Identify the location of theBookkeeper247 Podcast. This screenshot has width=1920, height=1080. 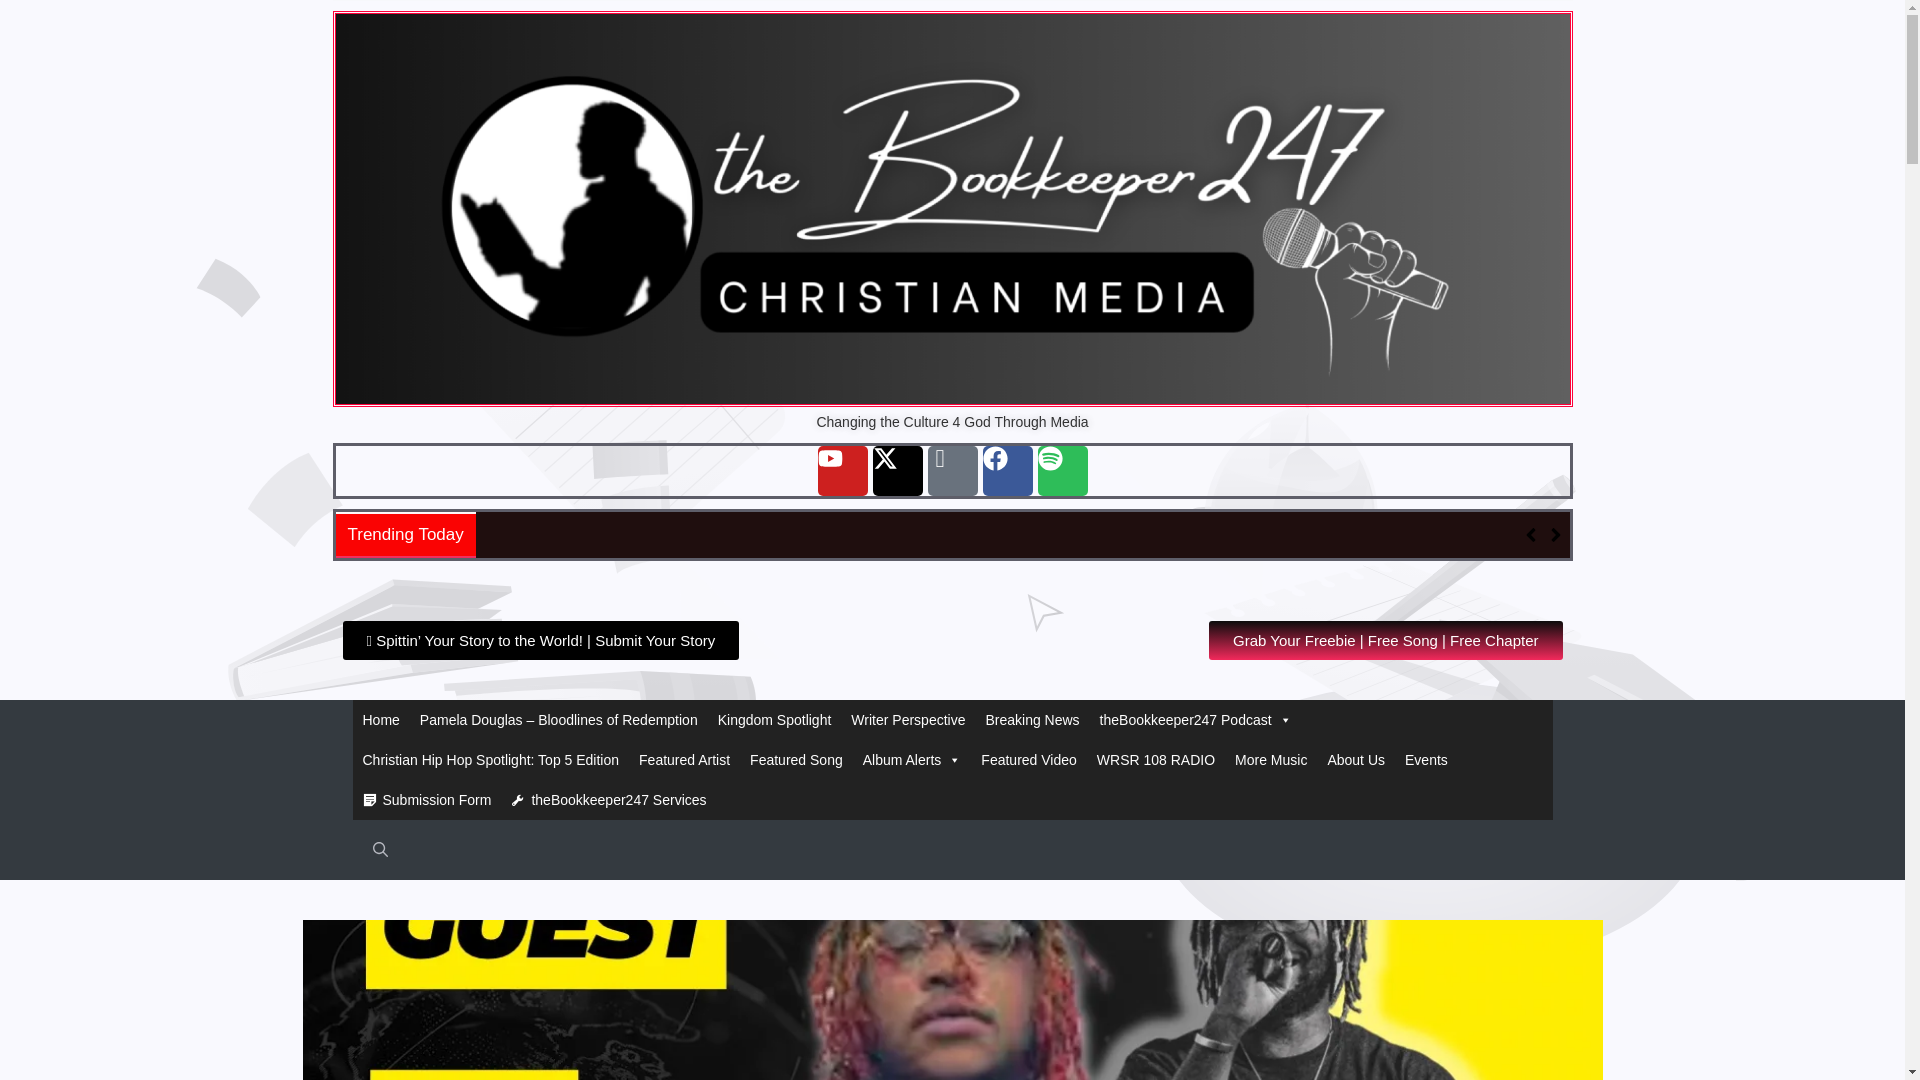
(1196, 719).